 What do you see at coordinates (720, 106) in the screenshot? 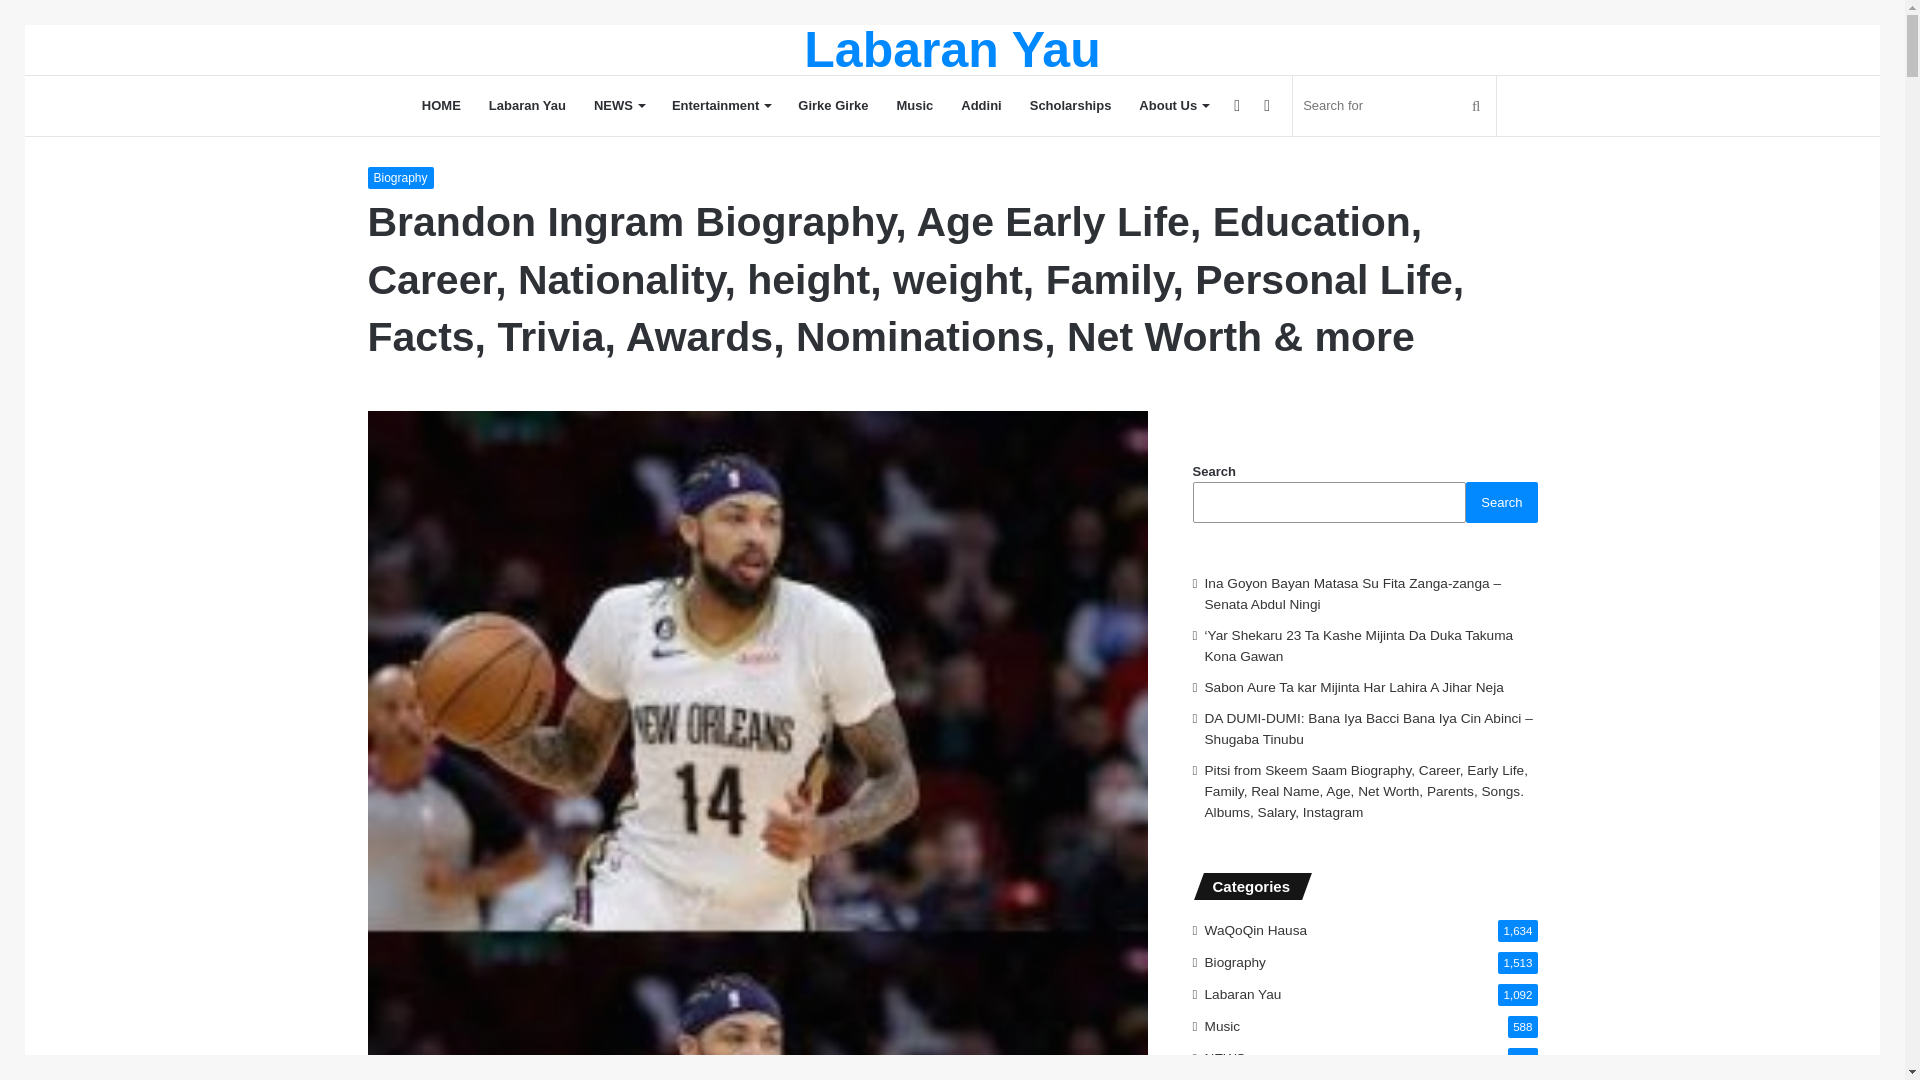
I see `Entertainment` at bounding box center [720, 106].